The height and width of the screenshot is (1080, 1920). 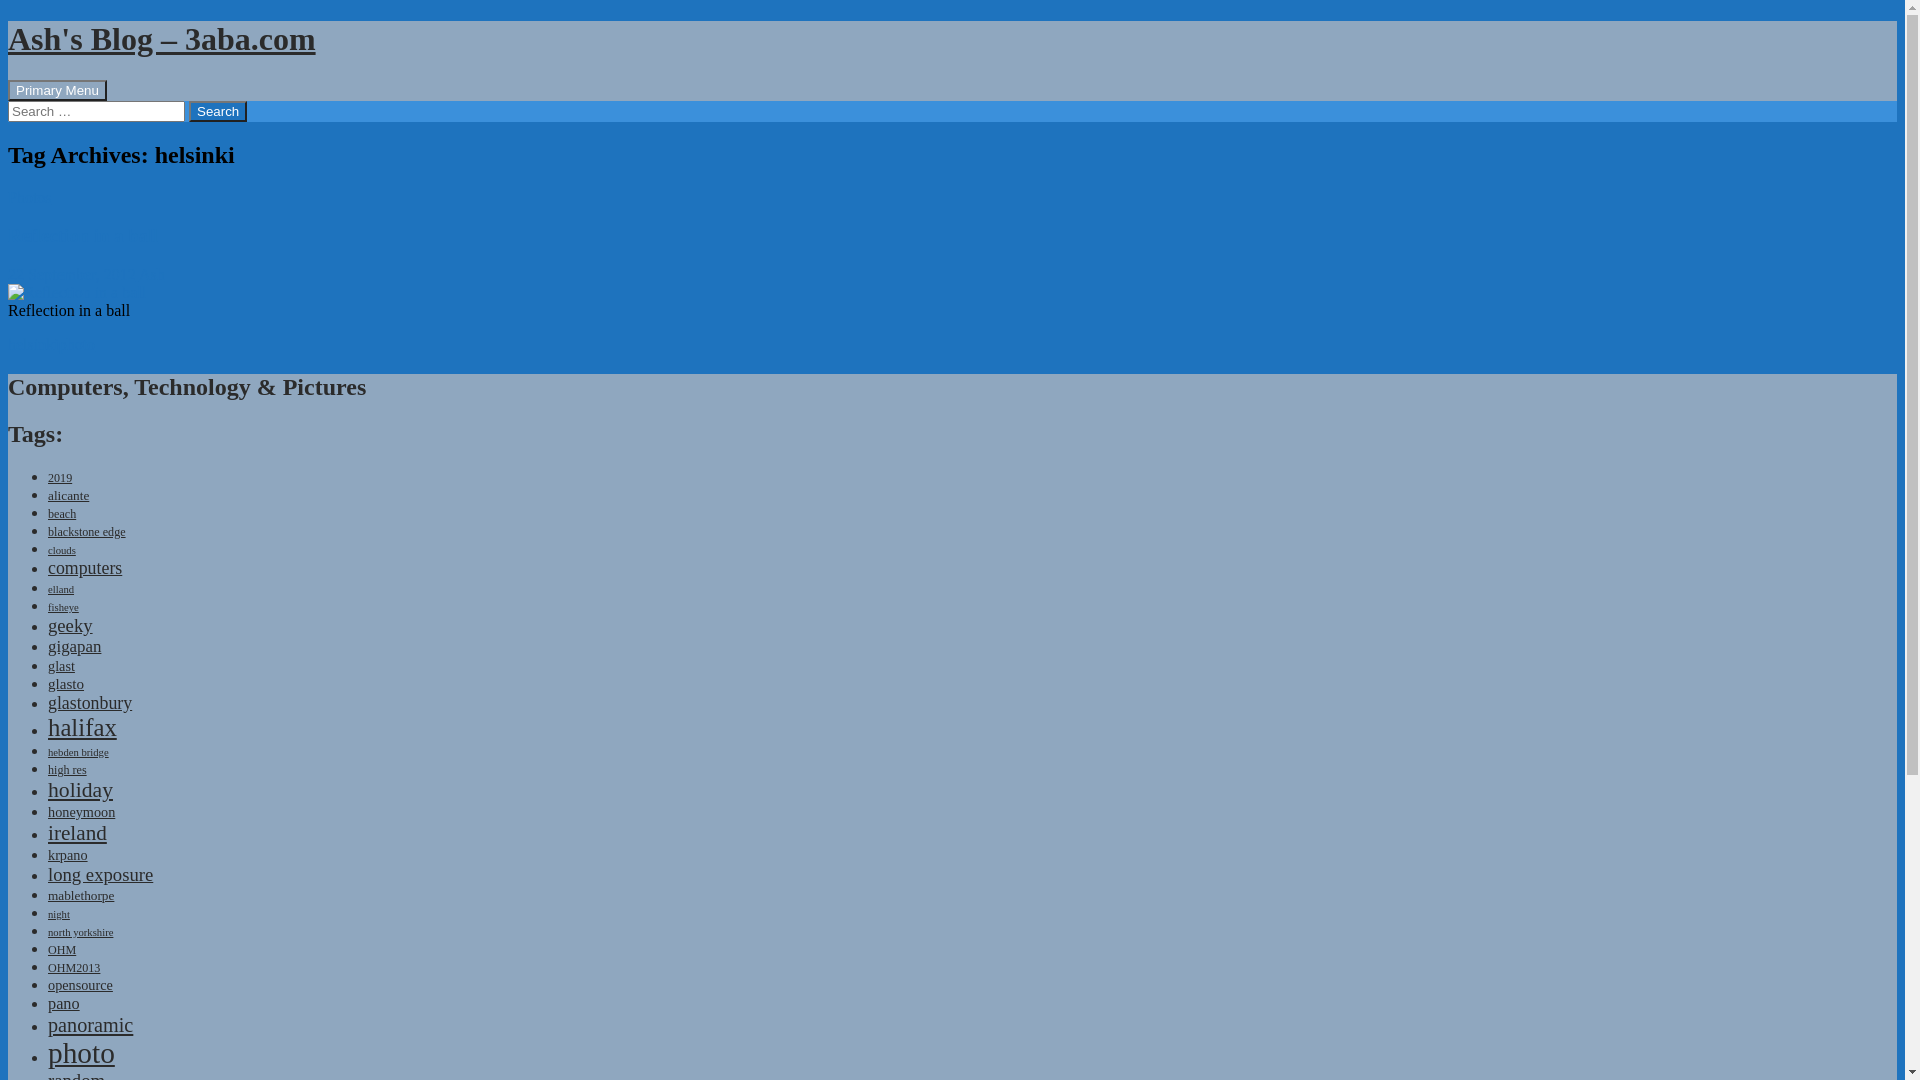 I want to click on Photos, so click(x=30, y=198).